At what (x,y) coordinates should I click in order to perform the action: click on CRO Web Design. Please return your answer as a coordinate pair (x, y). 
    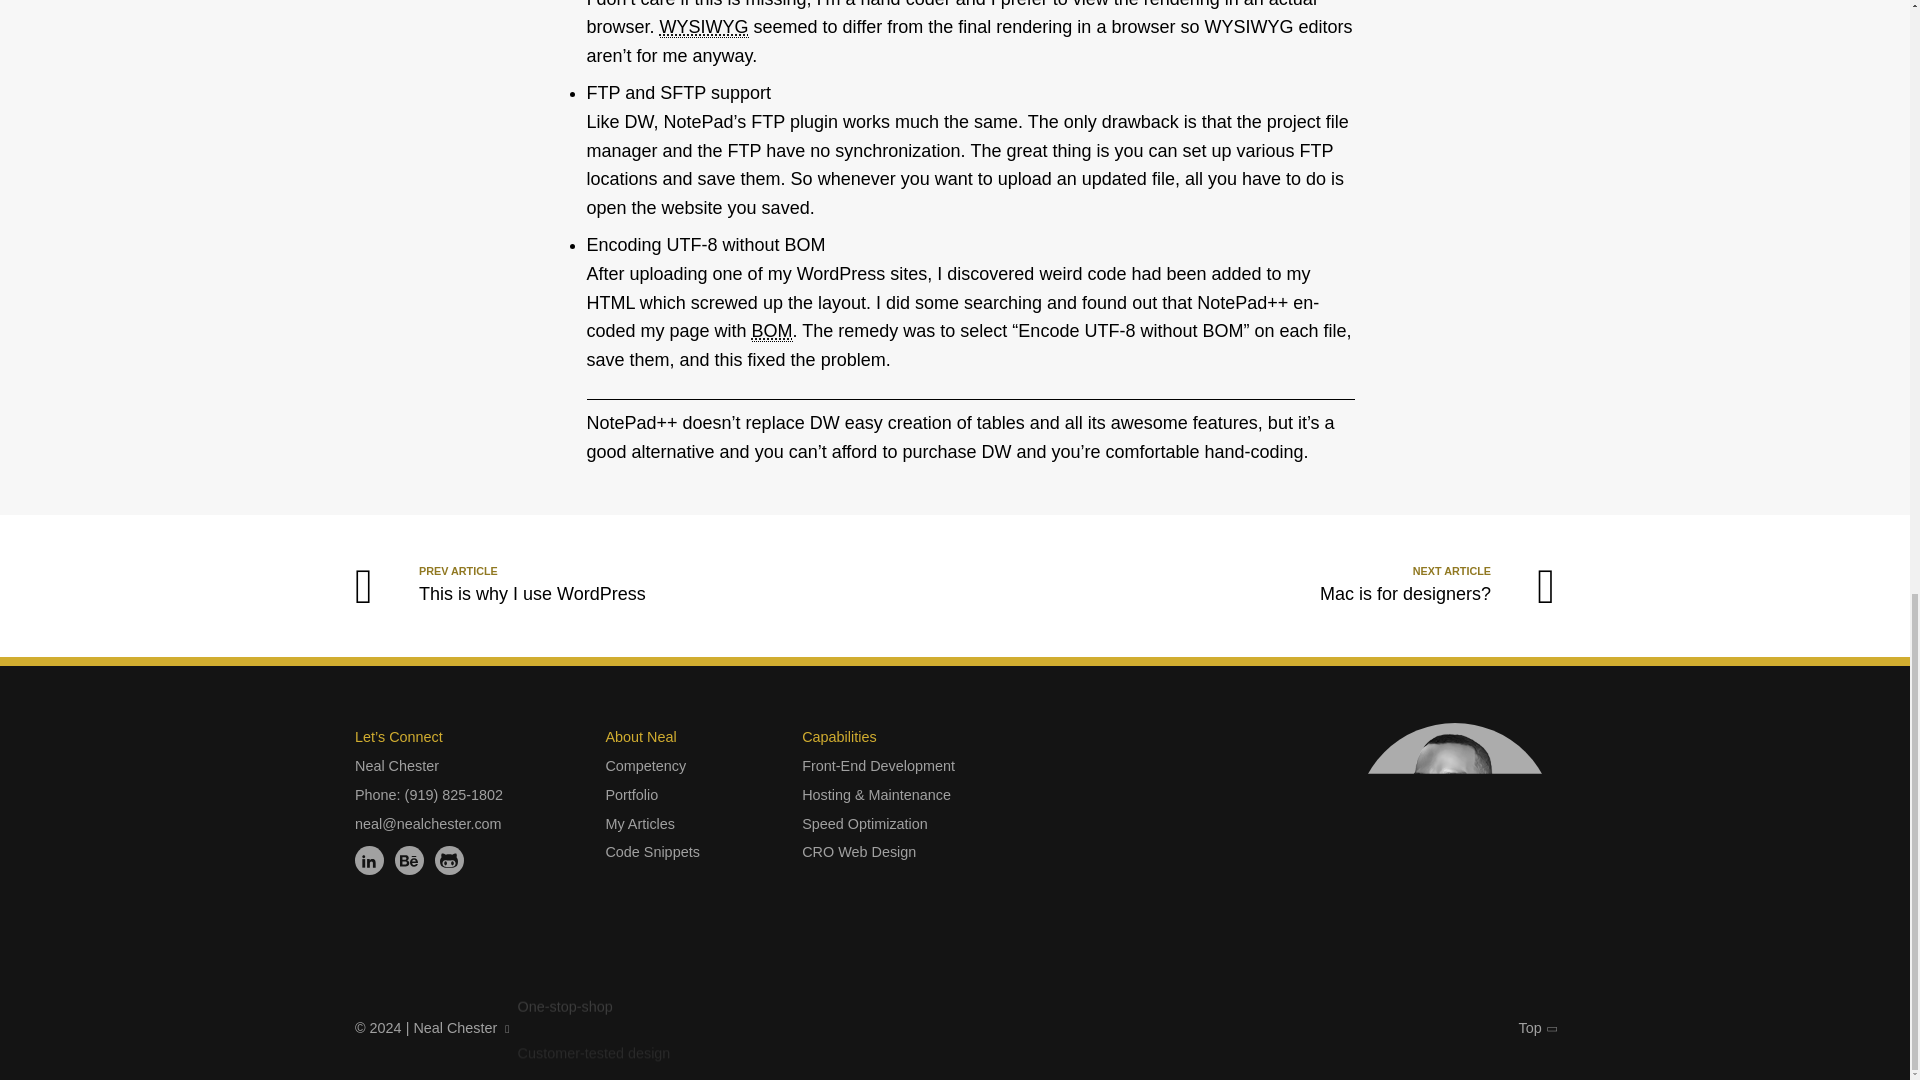
    Looking at the image, I should click on (858, 852).